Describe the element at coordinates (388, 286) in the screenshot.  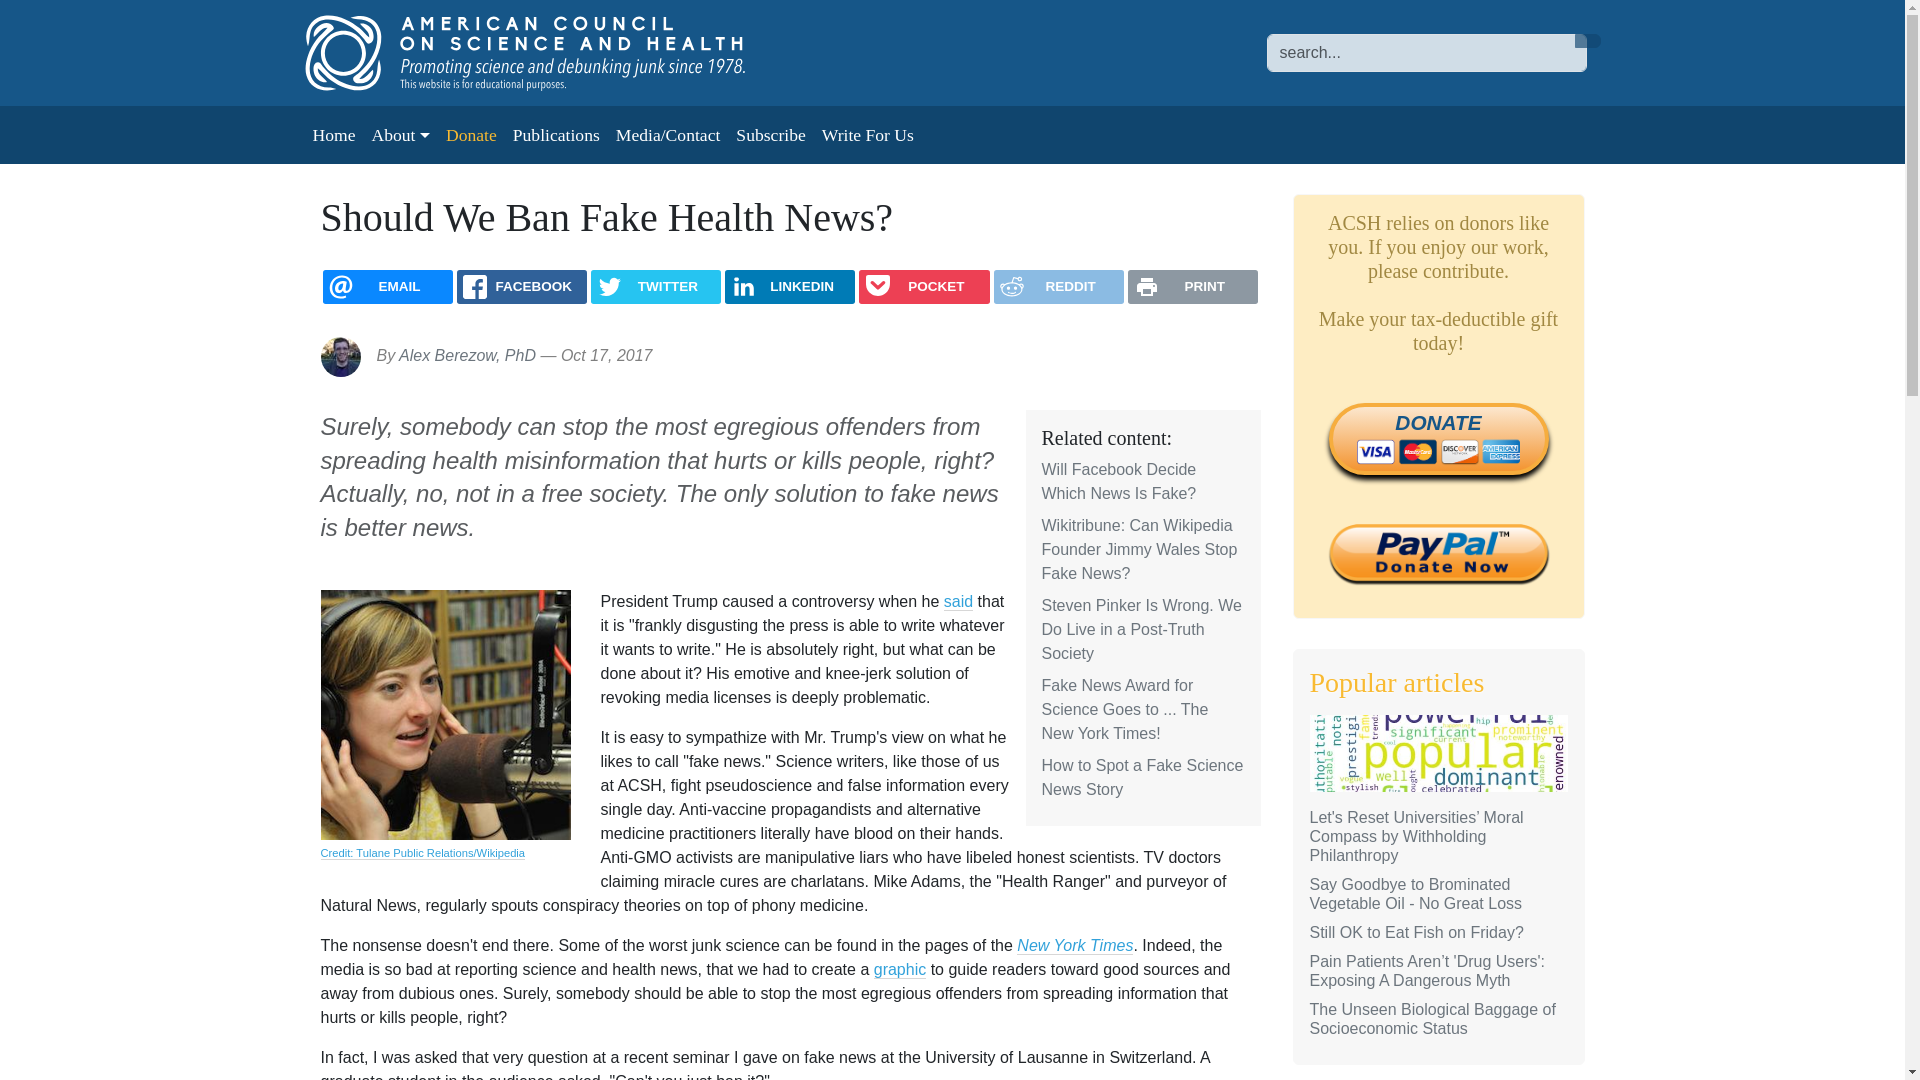
I see `EMAIL` at that location.